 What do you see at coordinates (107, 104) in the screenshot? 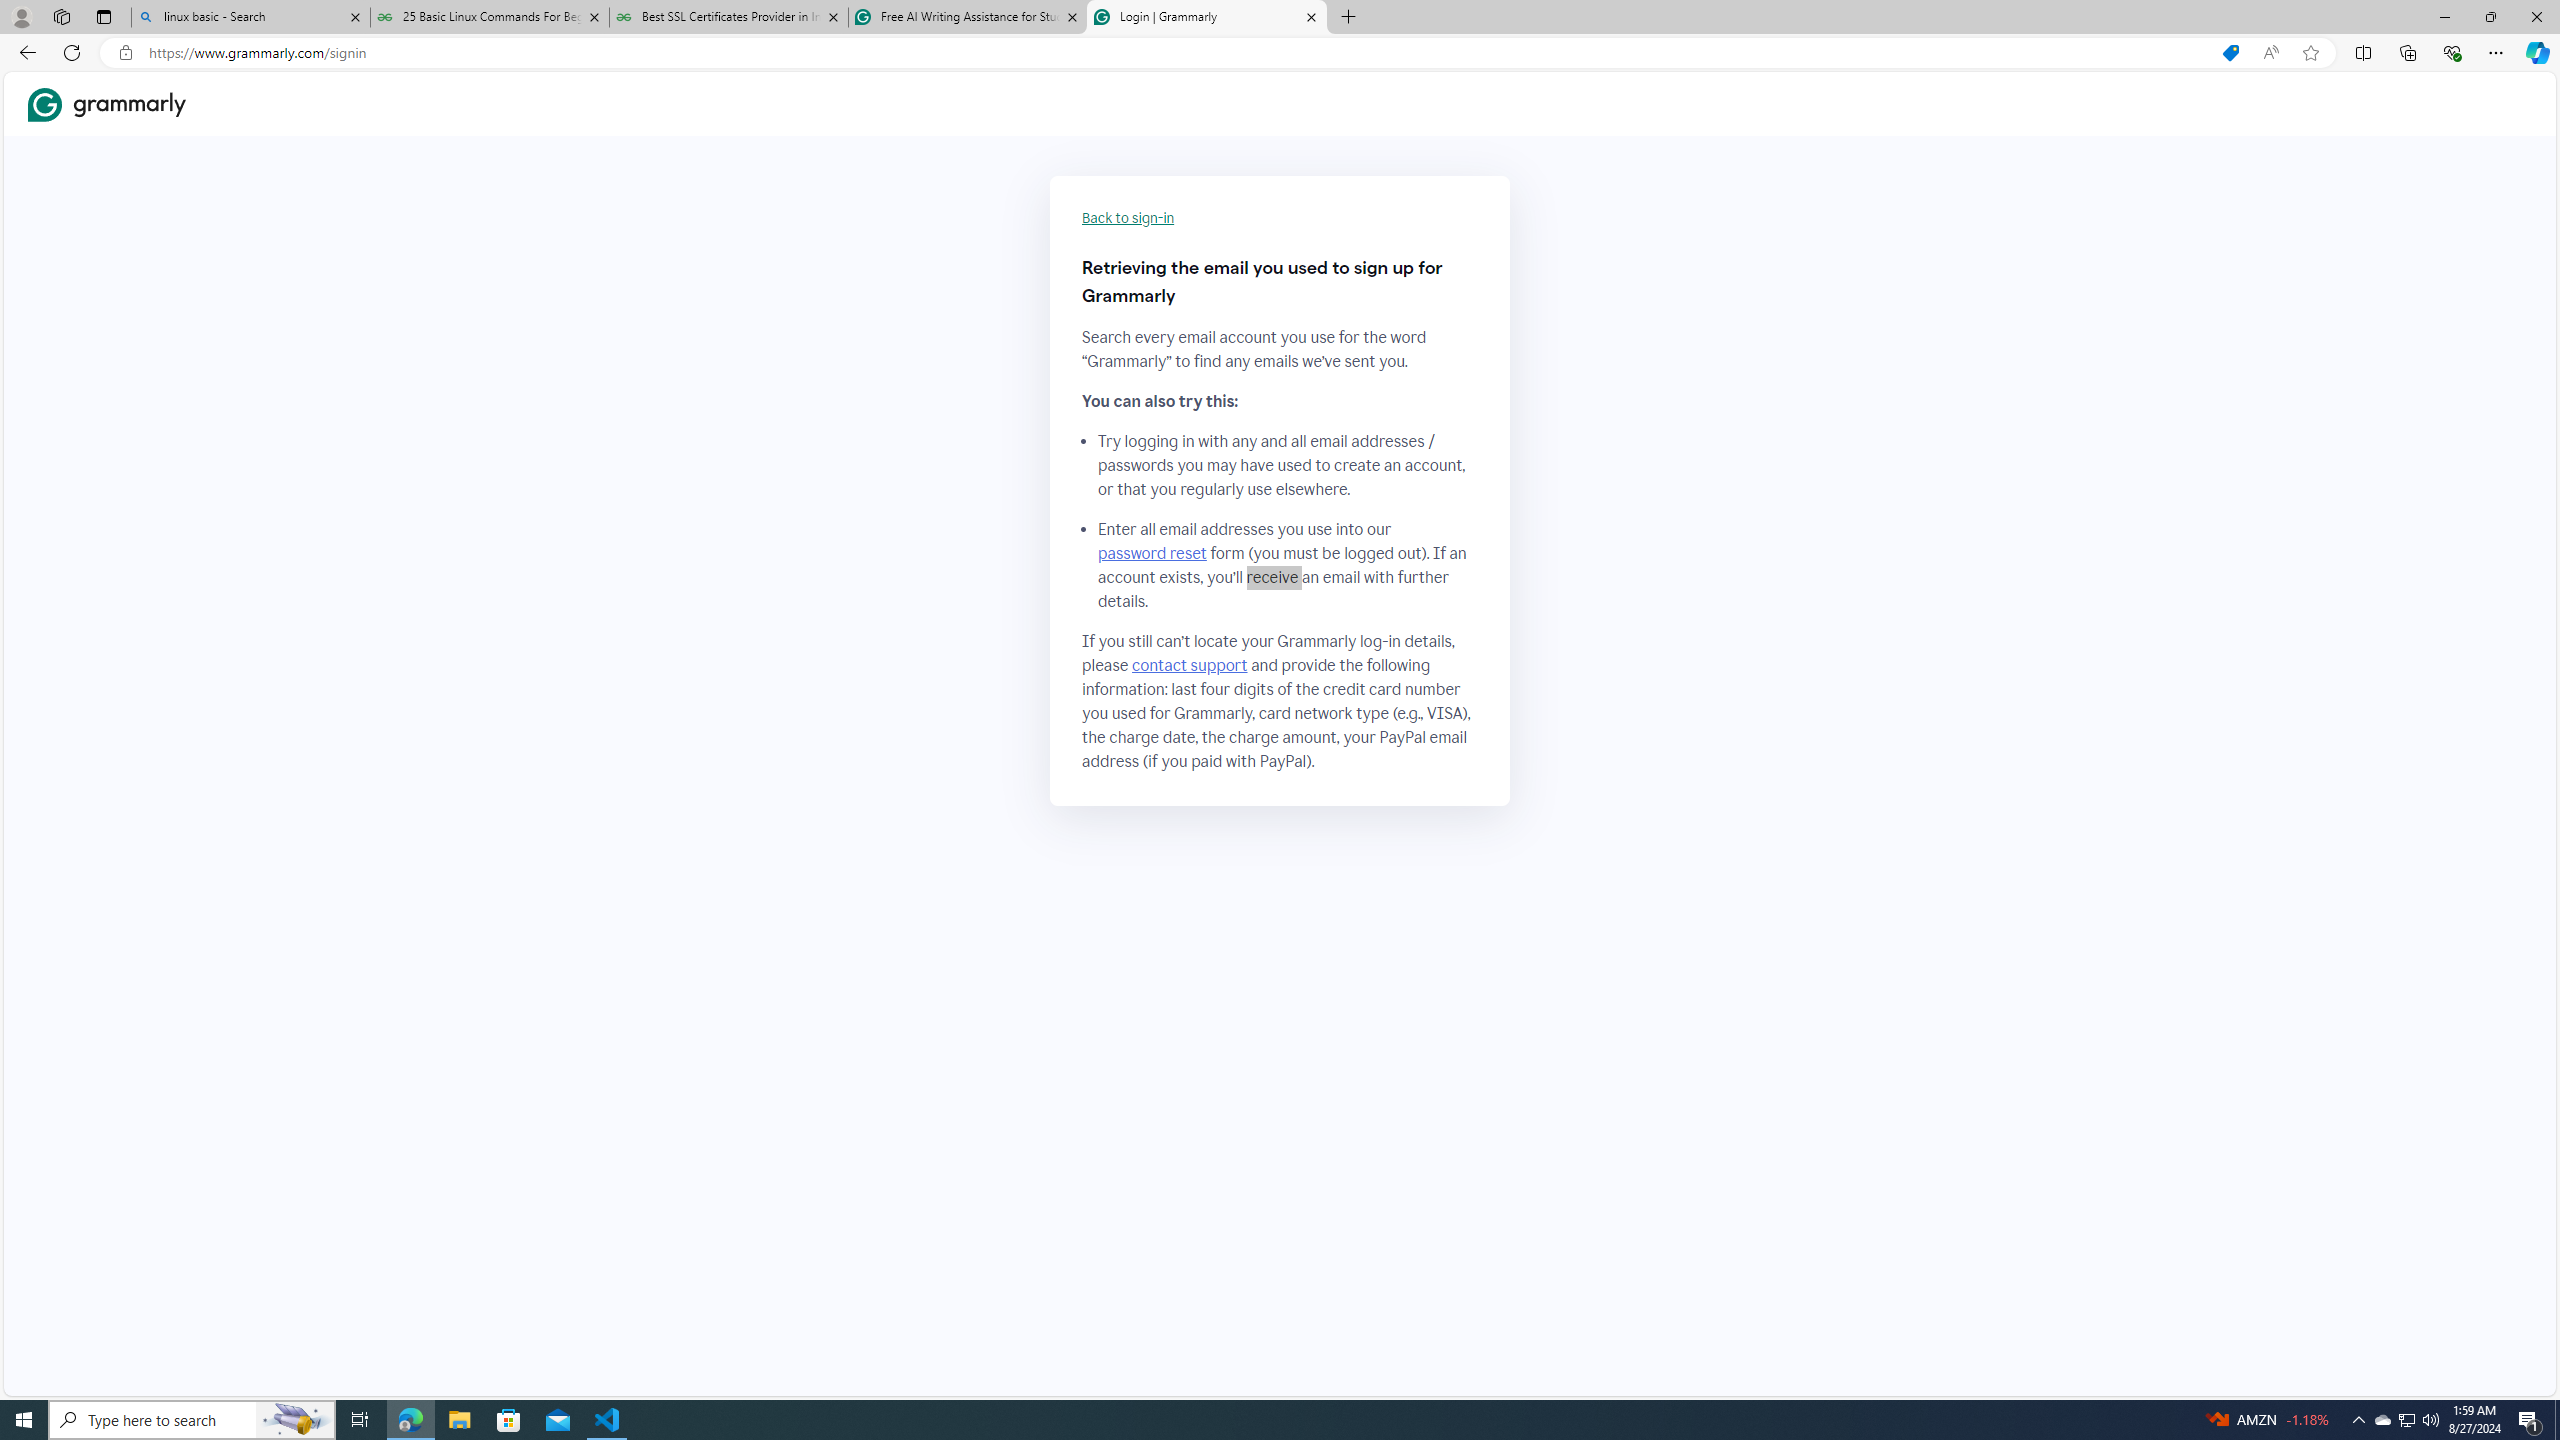
I see `Grammarly Home` at bounding box center [107, 104].